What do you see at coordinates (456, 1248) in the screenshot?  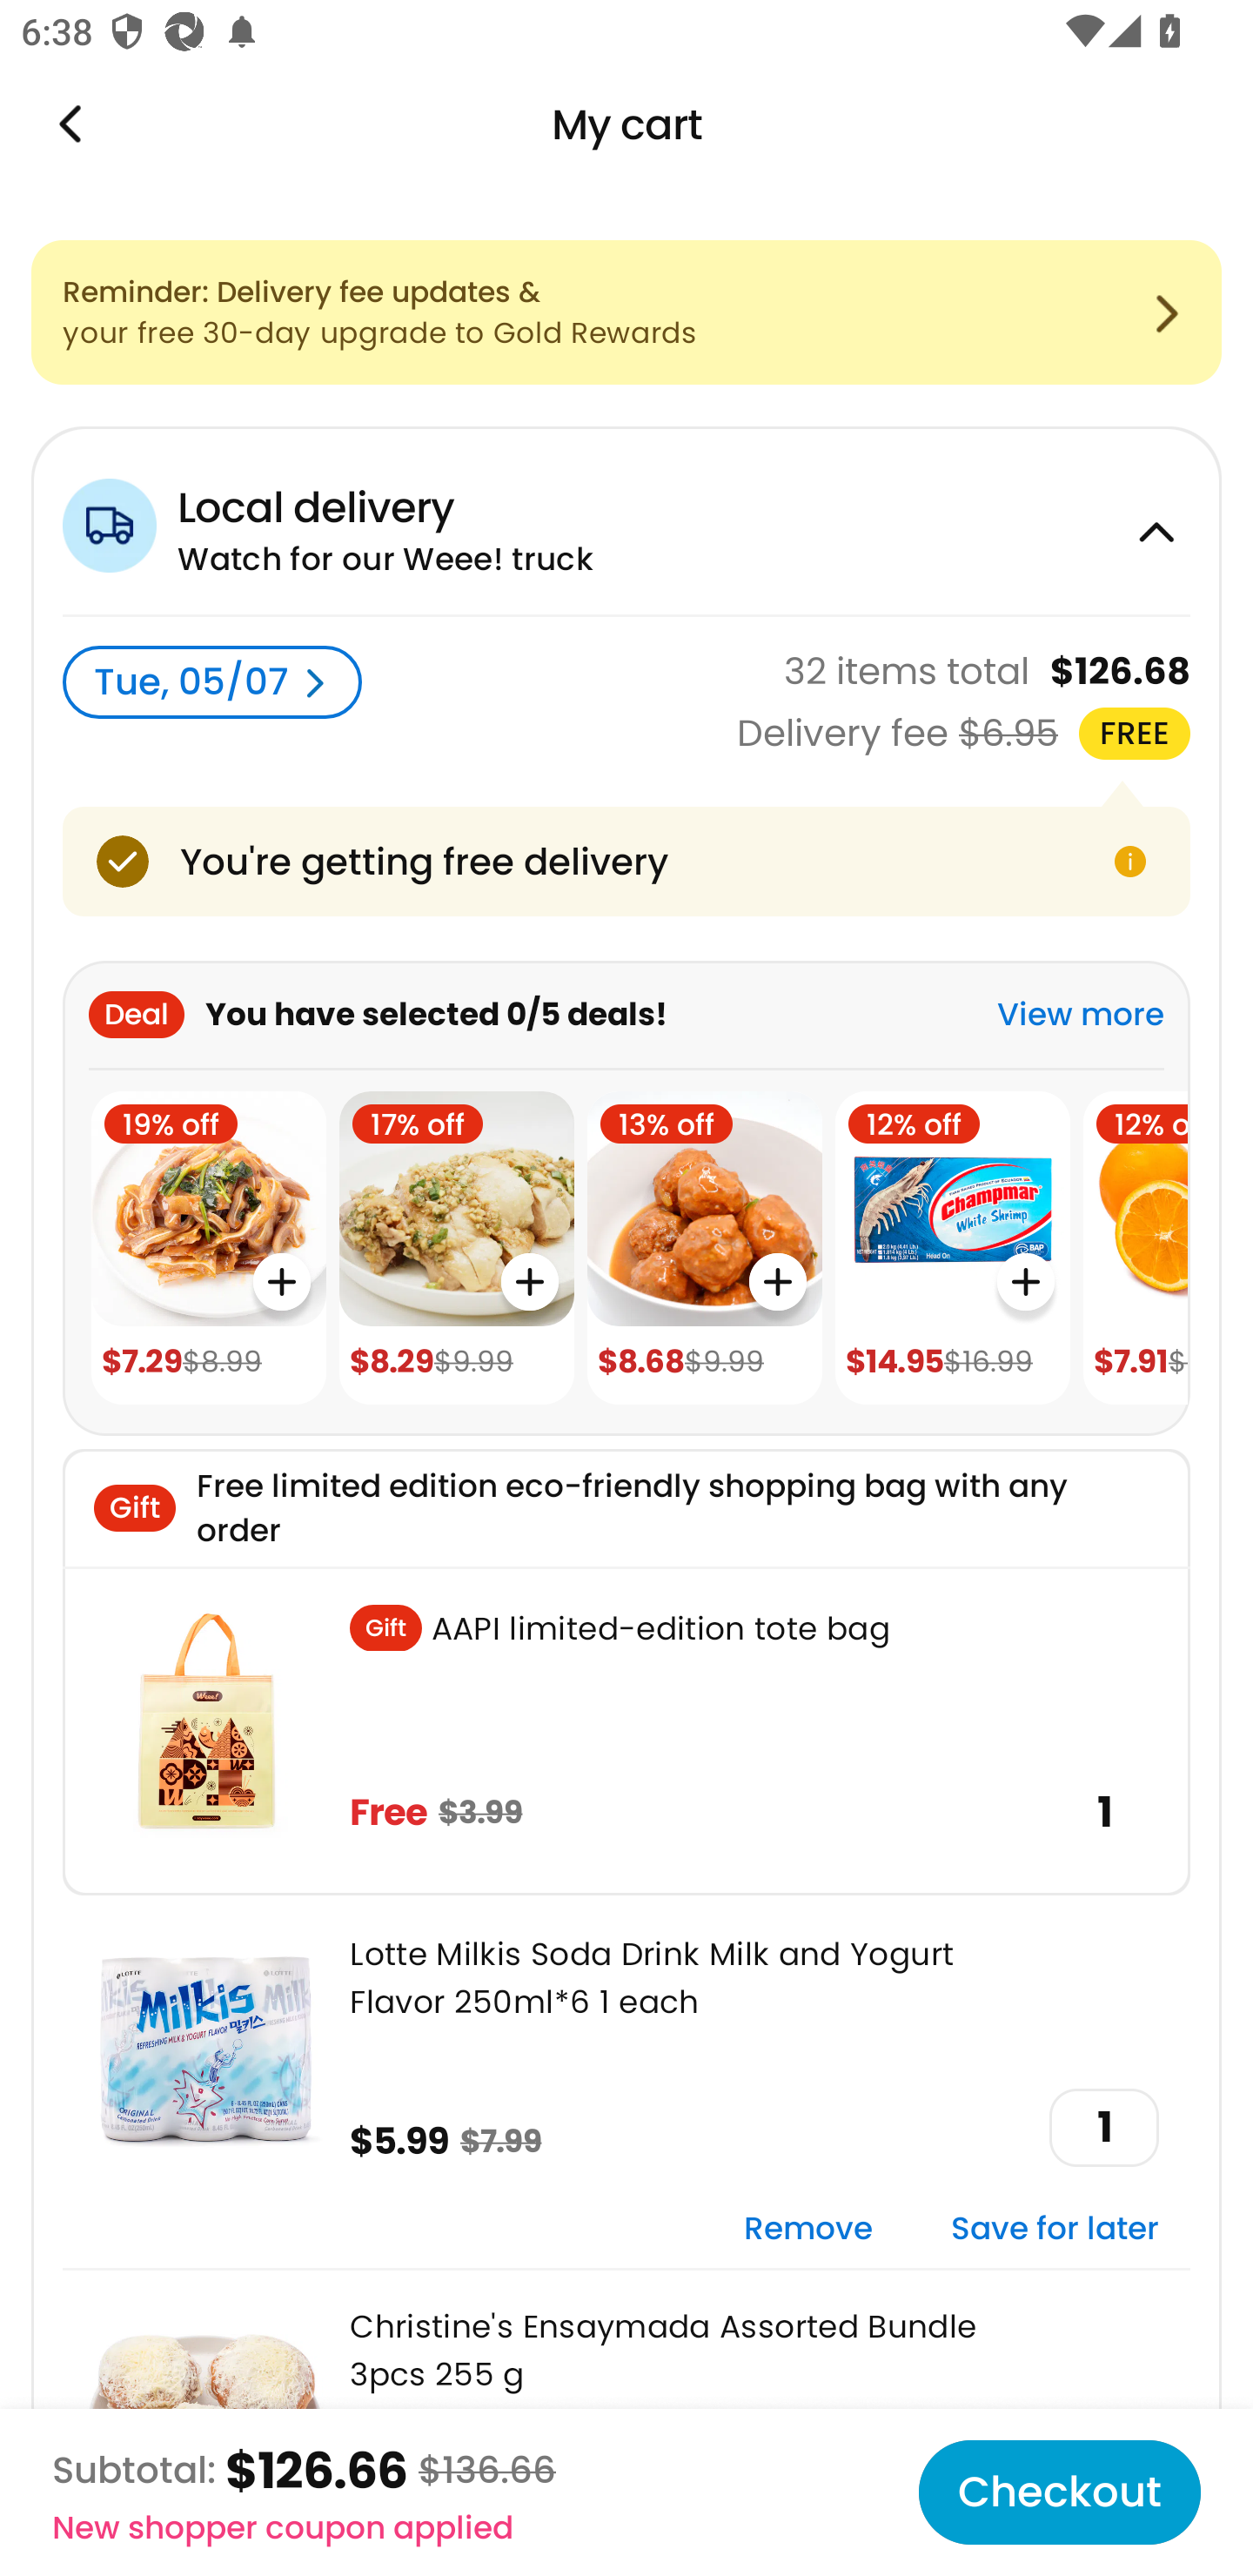 I see `17% off $8.29 $9.99` at bounding box center [456, 1248].